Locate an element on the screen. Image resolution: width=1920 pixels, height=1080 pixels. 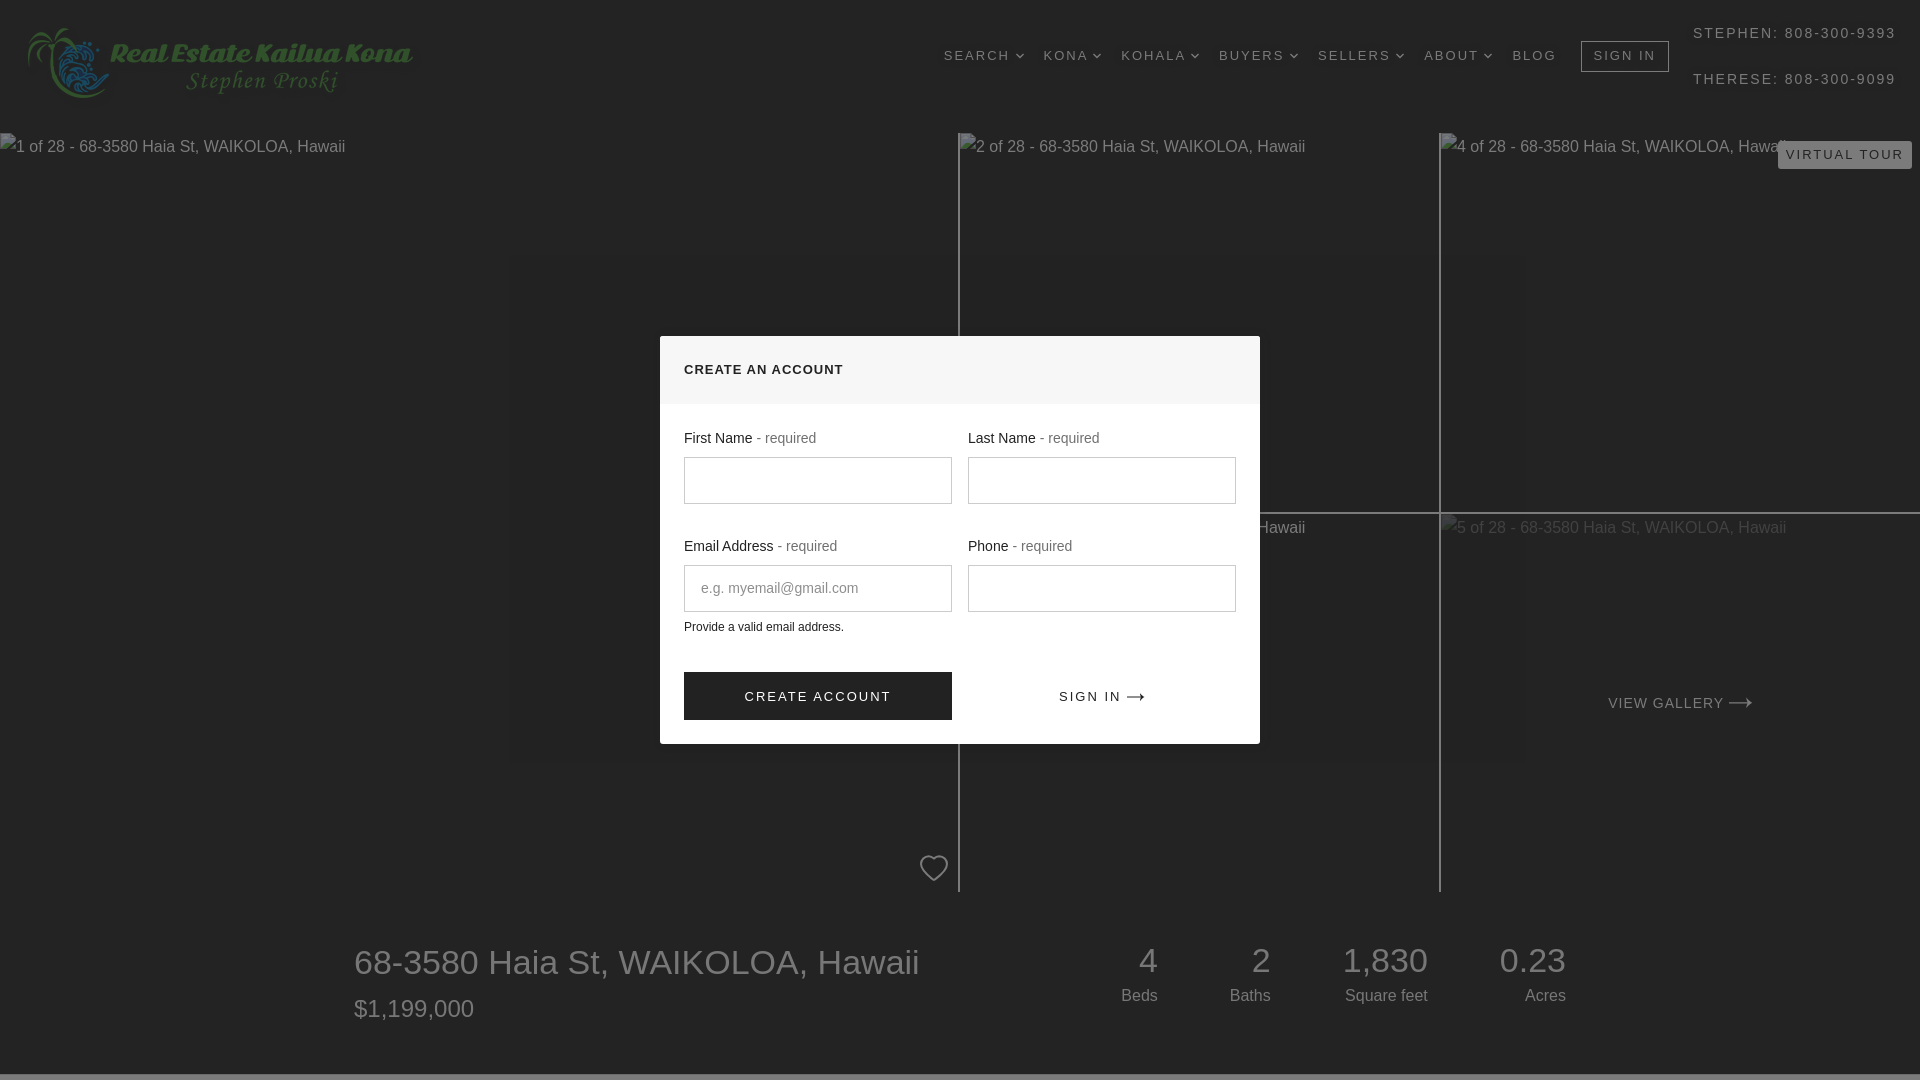
DROPDOWN ARROW is located at coordinates (1019, 56).